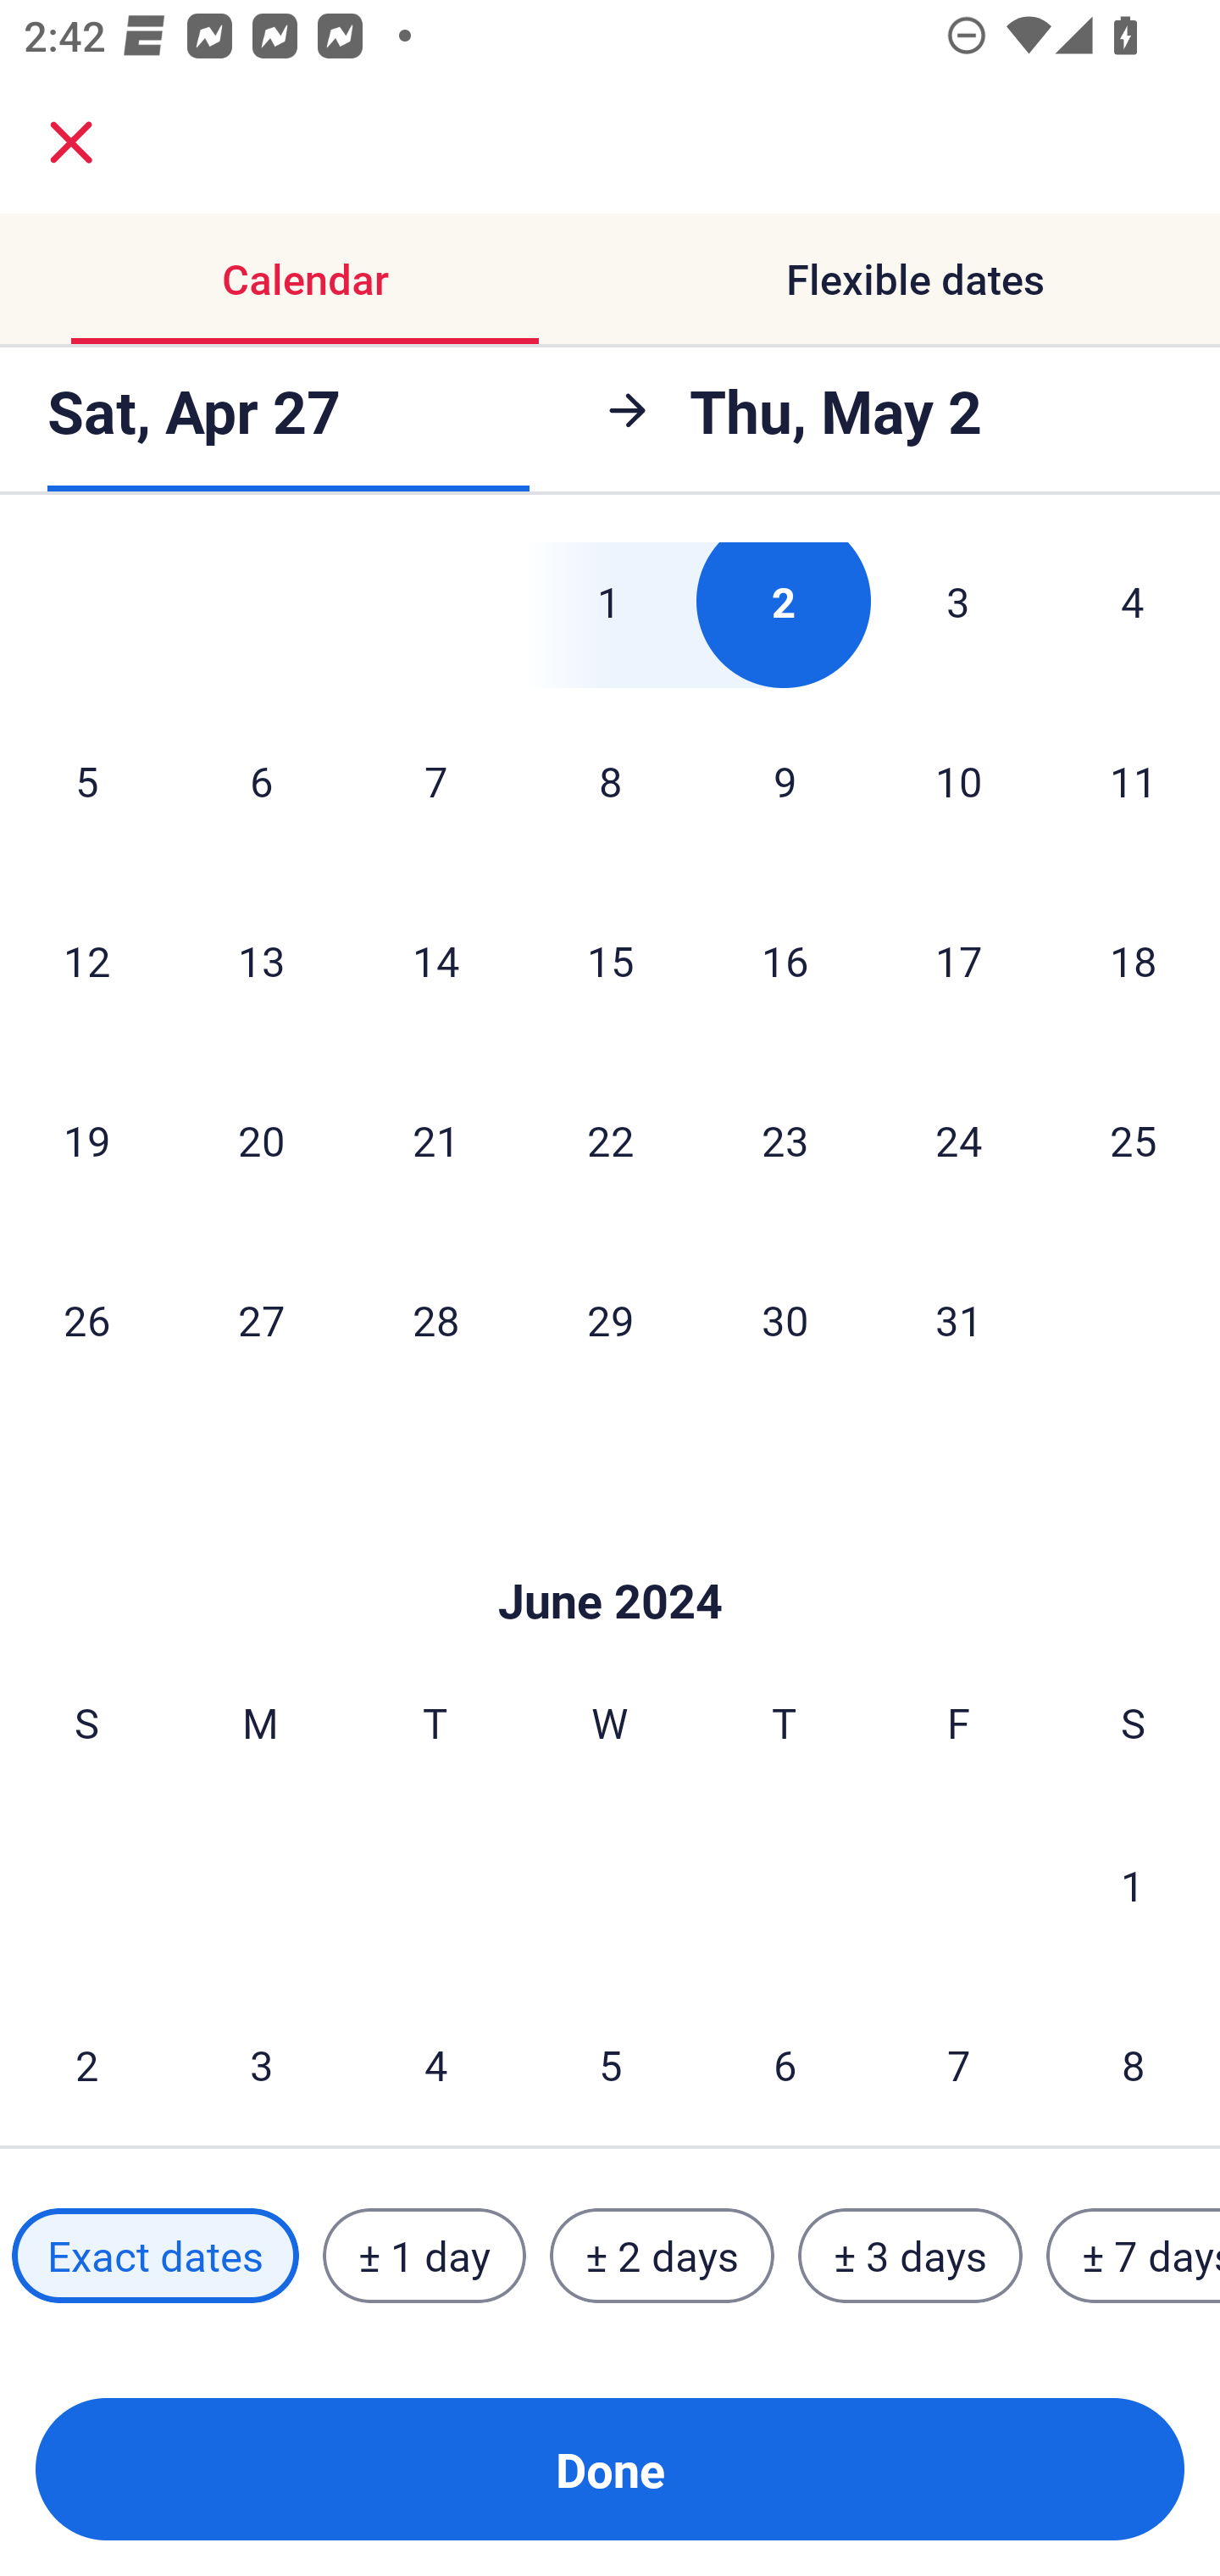  Describe the element at coordinates (1134, 1140) in the screenshot. I see `25 Saturday, May 25, 2024` at that location.